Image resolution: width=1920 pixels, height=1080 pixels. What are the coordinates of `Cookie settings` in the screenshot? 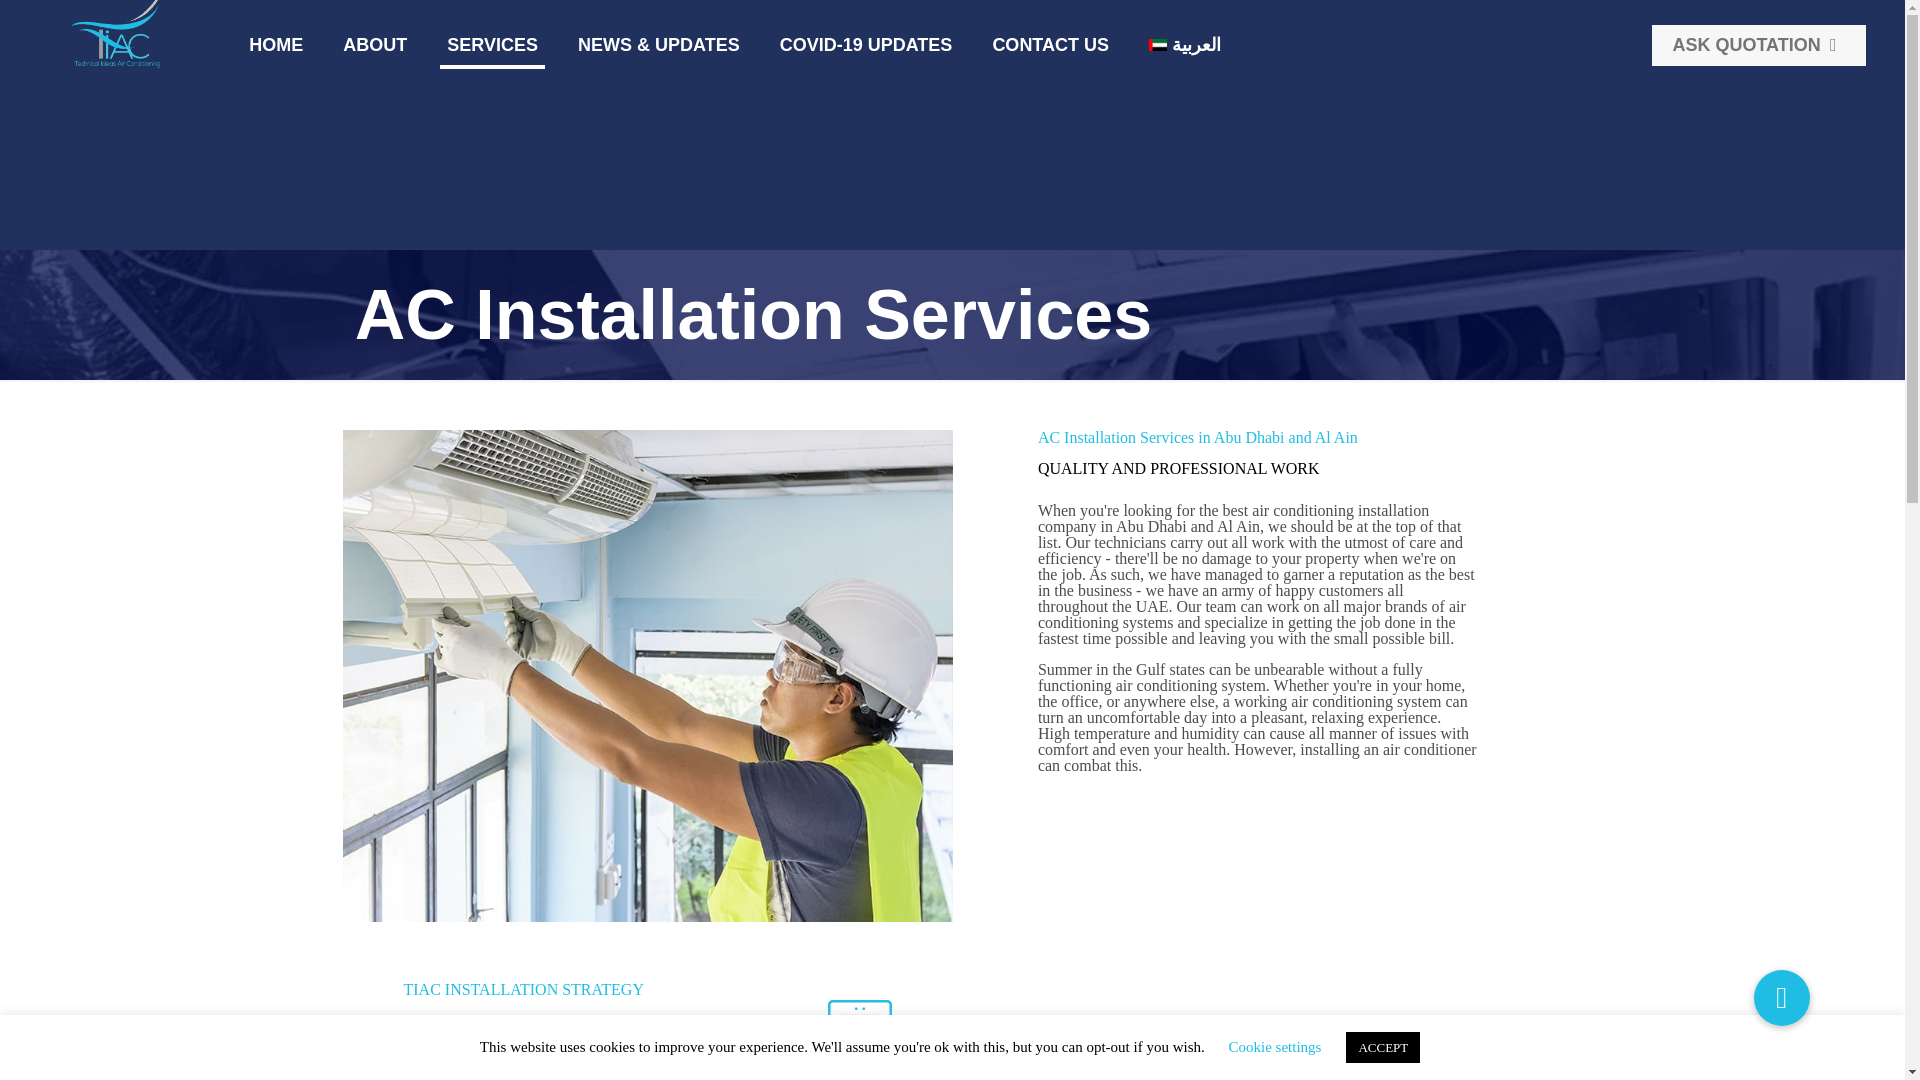 It's located at (1275, 1046).